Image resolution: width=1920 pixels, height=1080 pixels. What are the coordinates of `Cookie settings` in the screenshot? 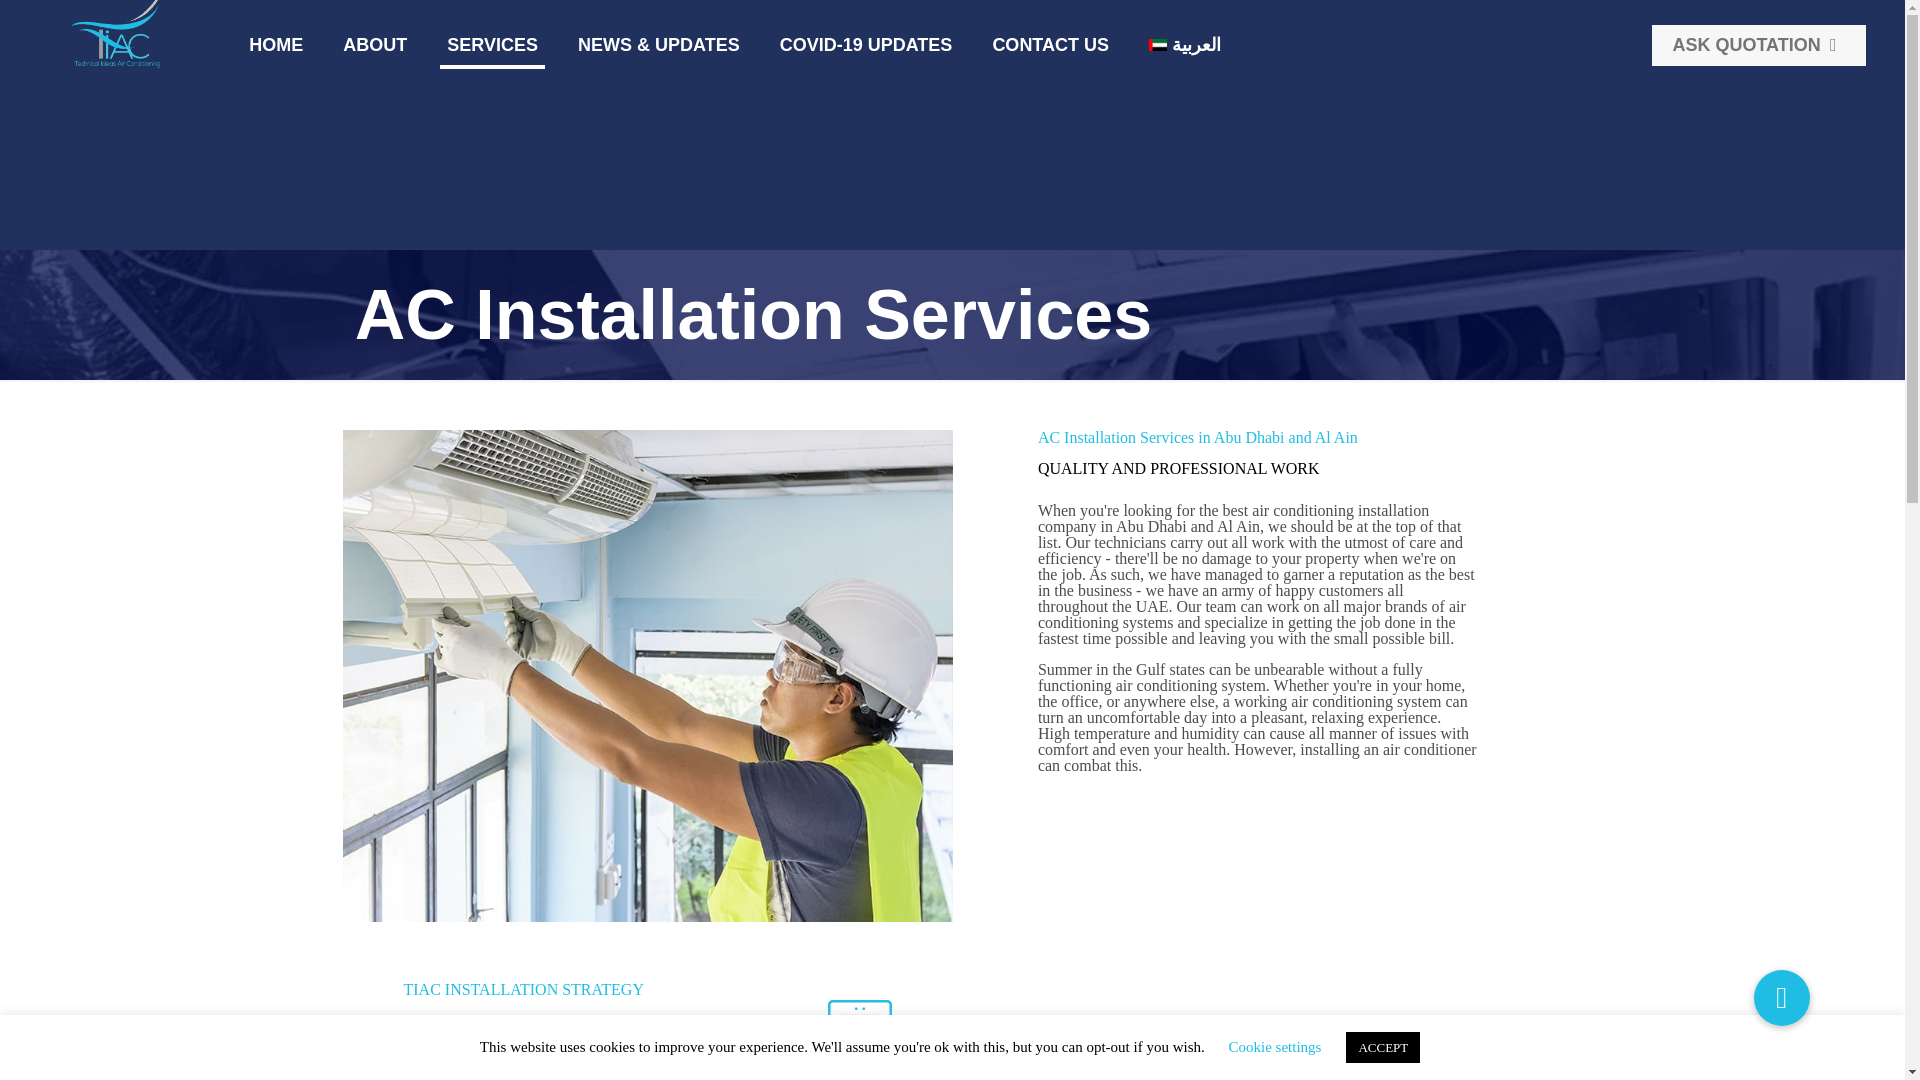 It's located at (1275, 1046).